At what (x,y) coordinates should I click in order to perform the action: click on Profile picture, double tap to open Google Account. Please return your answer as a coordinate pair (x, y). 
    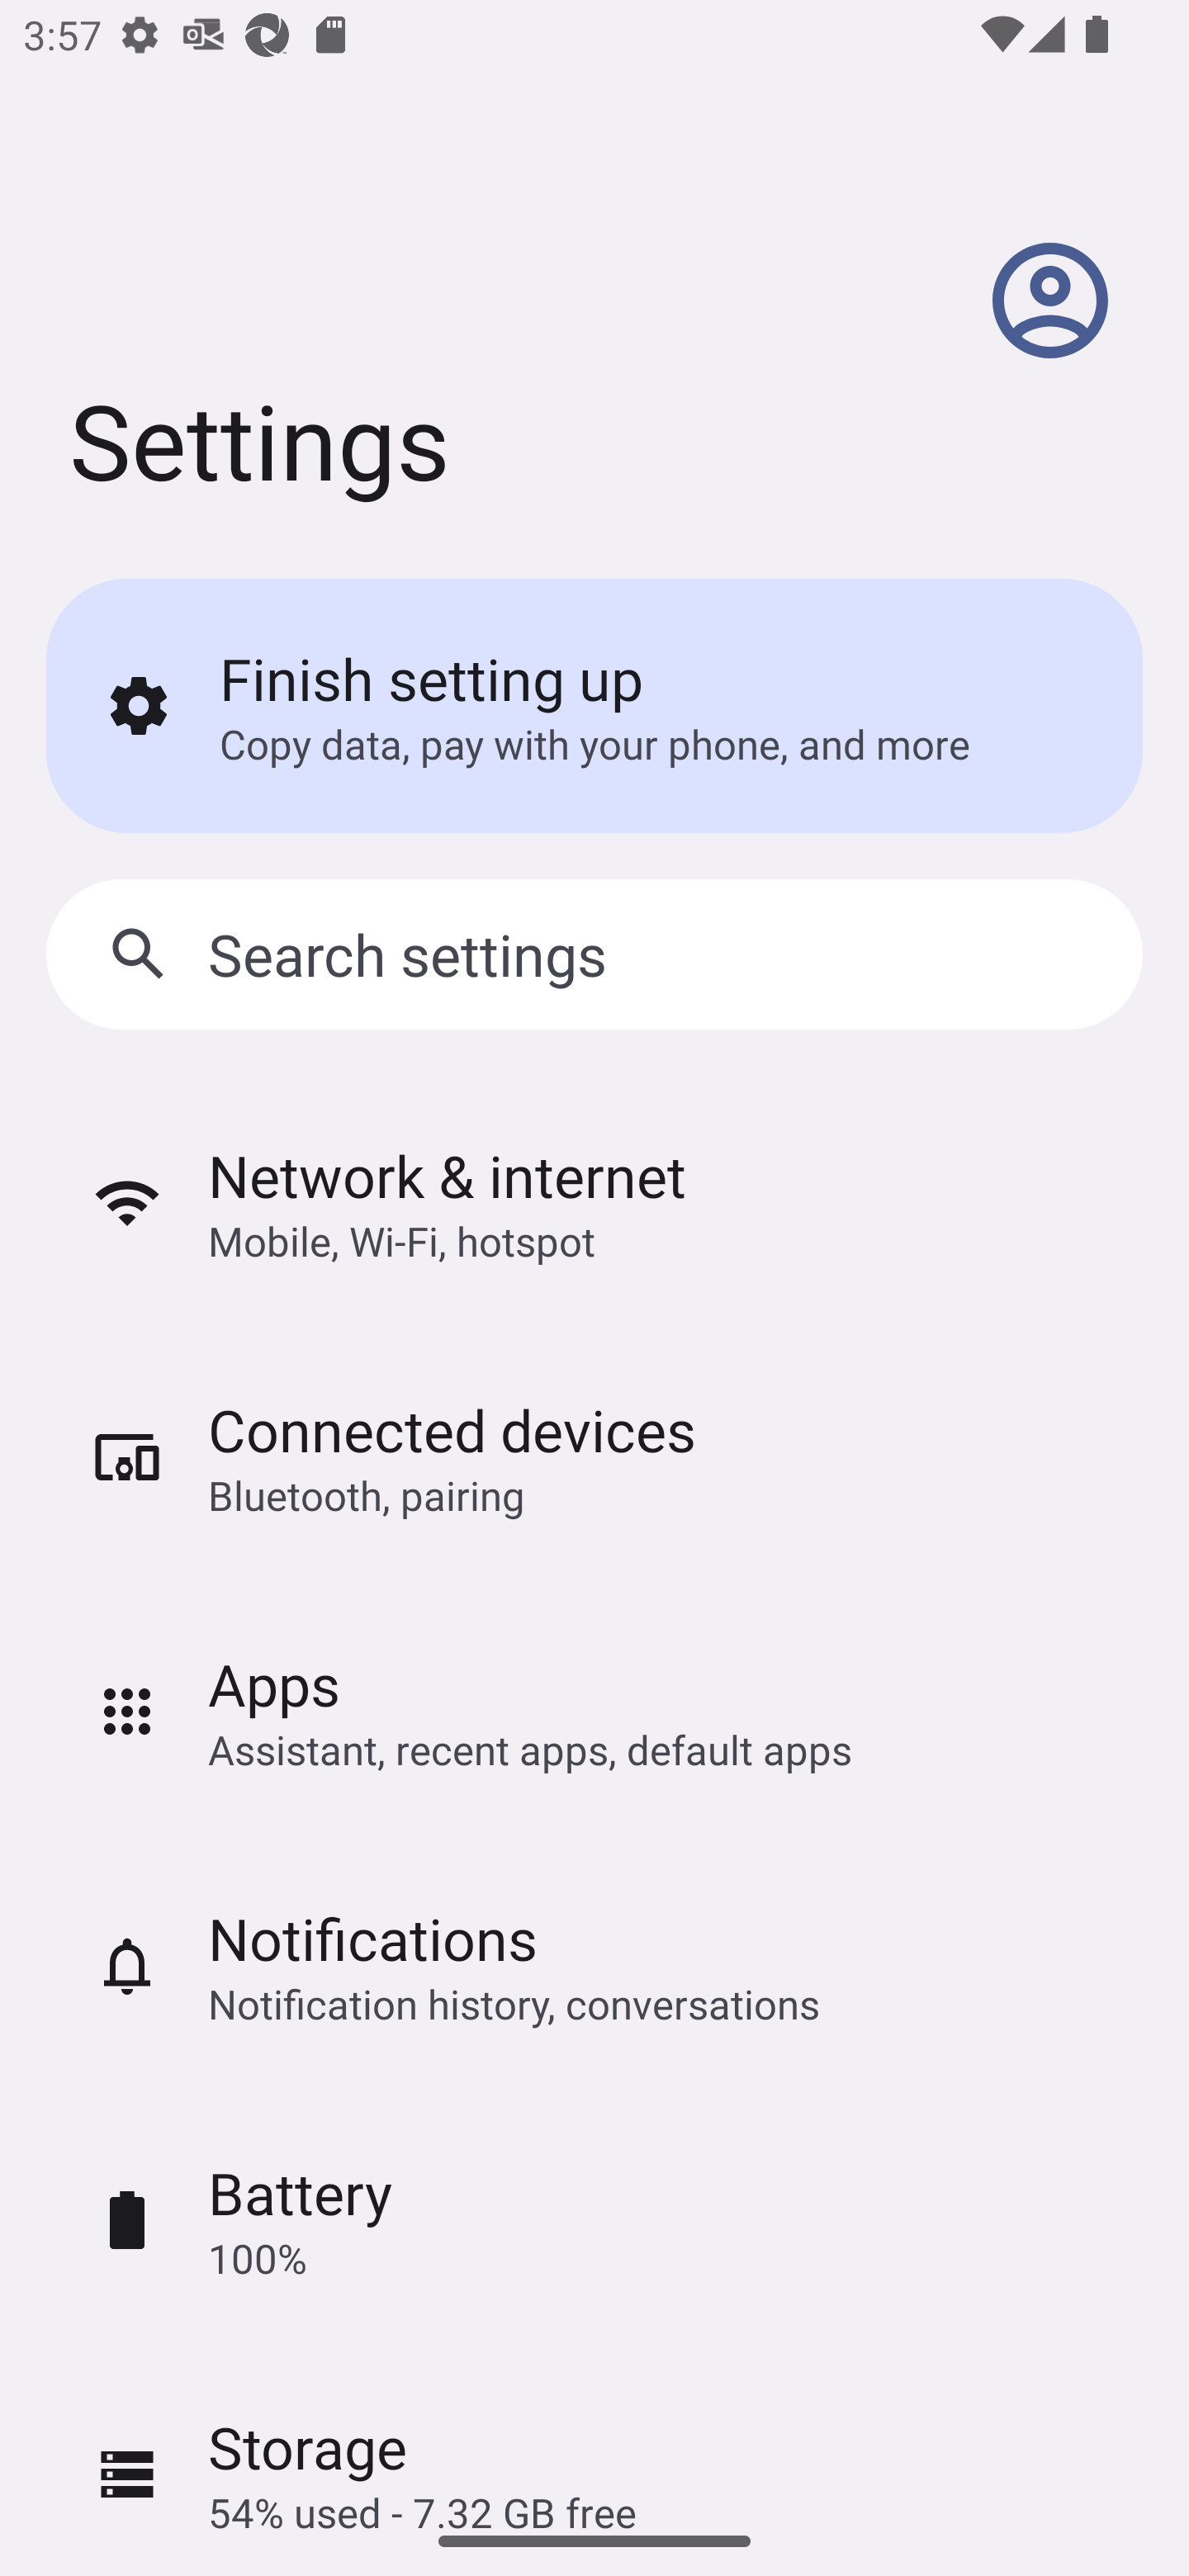
    Looking at the image, I should click on (1050, 301).